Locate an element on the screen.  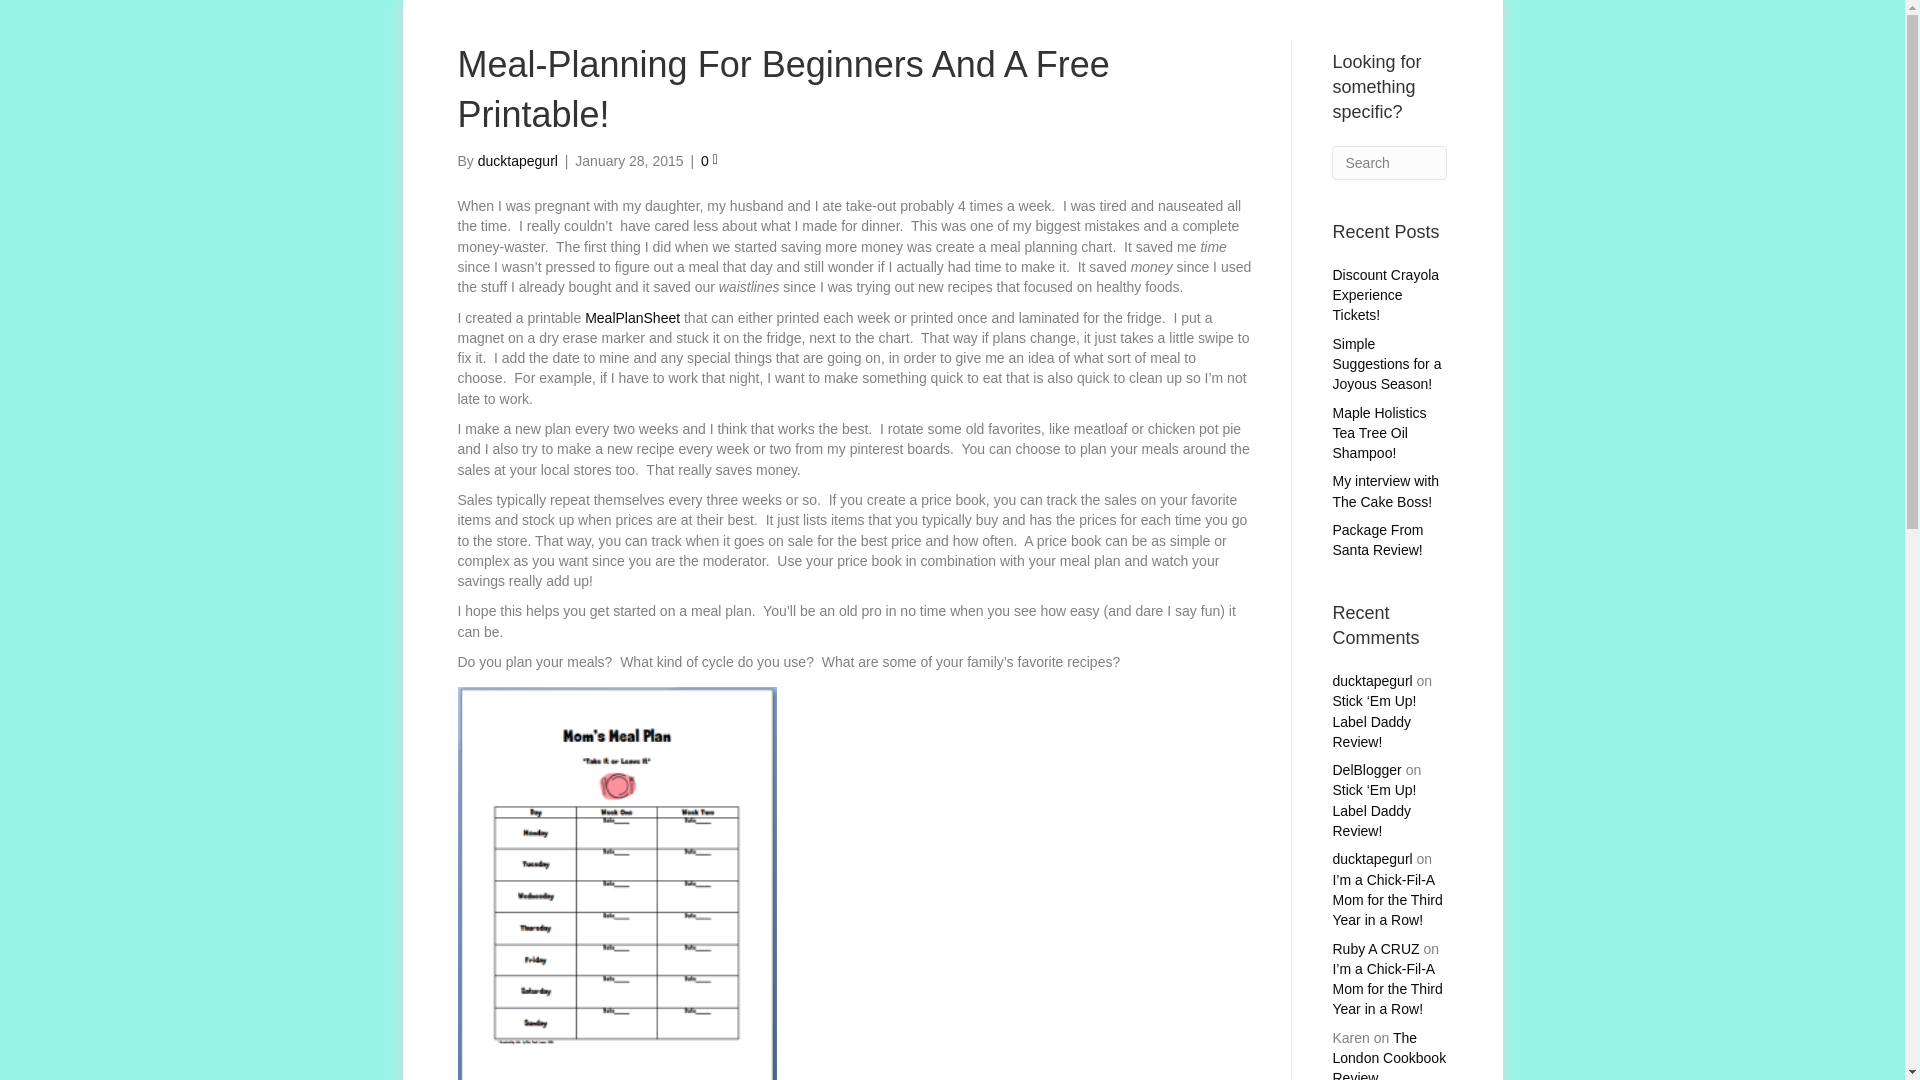
Meal Plan Sheet is located at coordinates (627, 899).